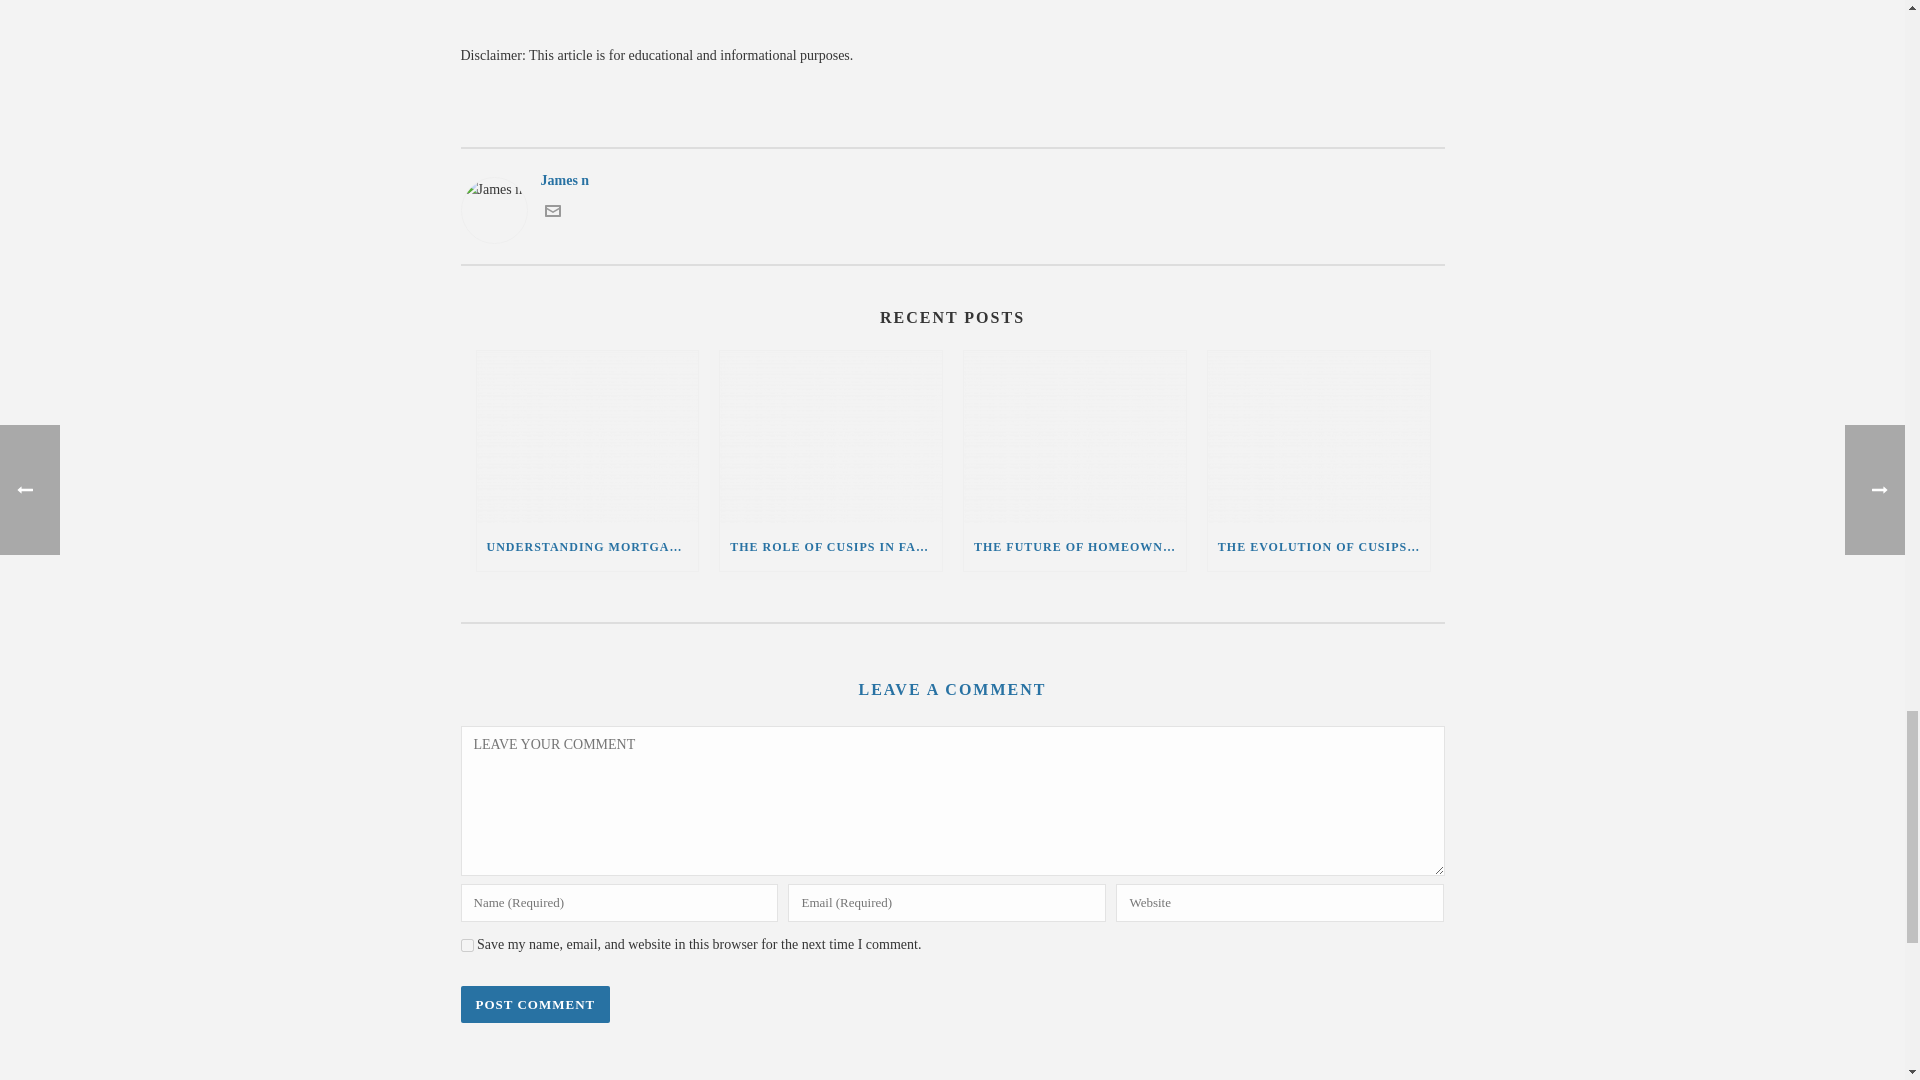 Image resolution: width=1920 pixels, height=1080 pixels. I want to click on Get in touch with me via email, so click(552, 214).